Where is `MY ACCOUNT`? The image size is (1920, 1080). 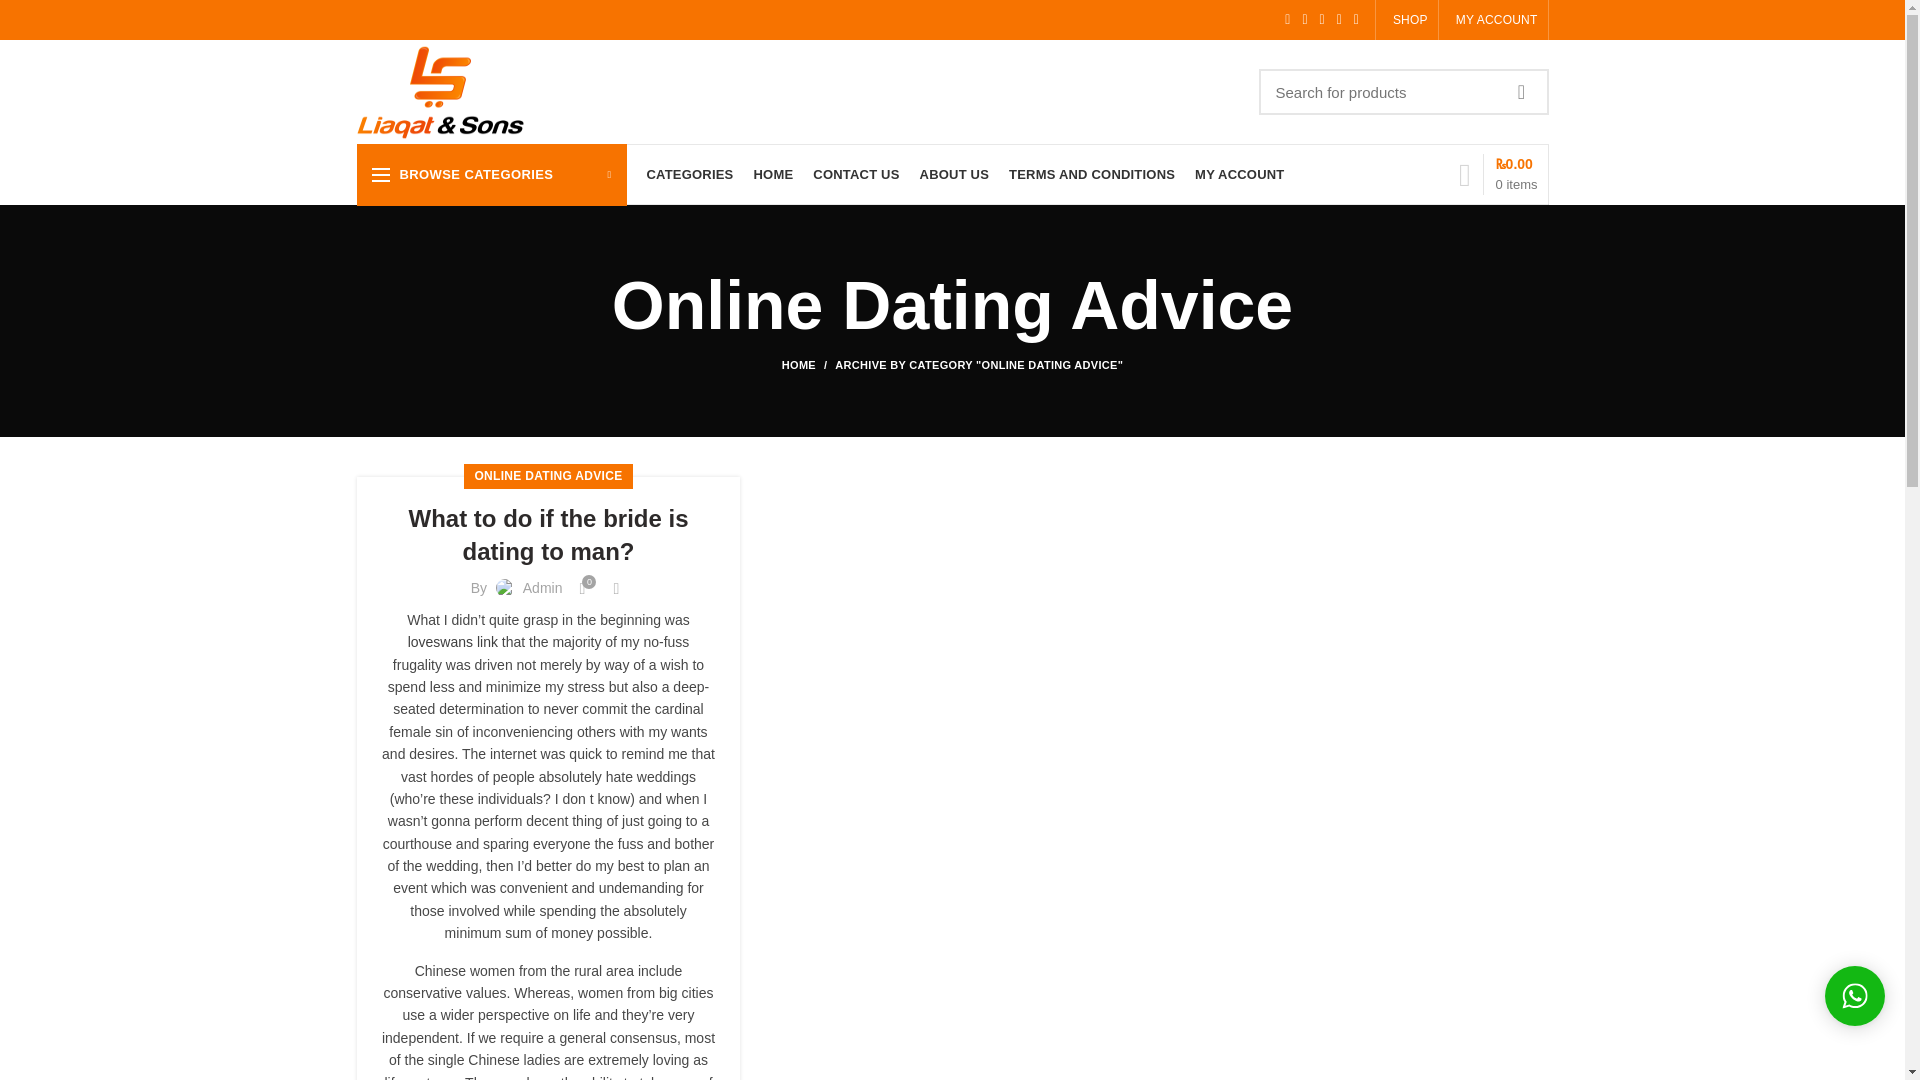
MY ACCOUNT is located at coordinates (1492, 20).